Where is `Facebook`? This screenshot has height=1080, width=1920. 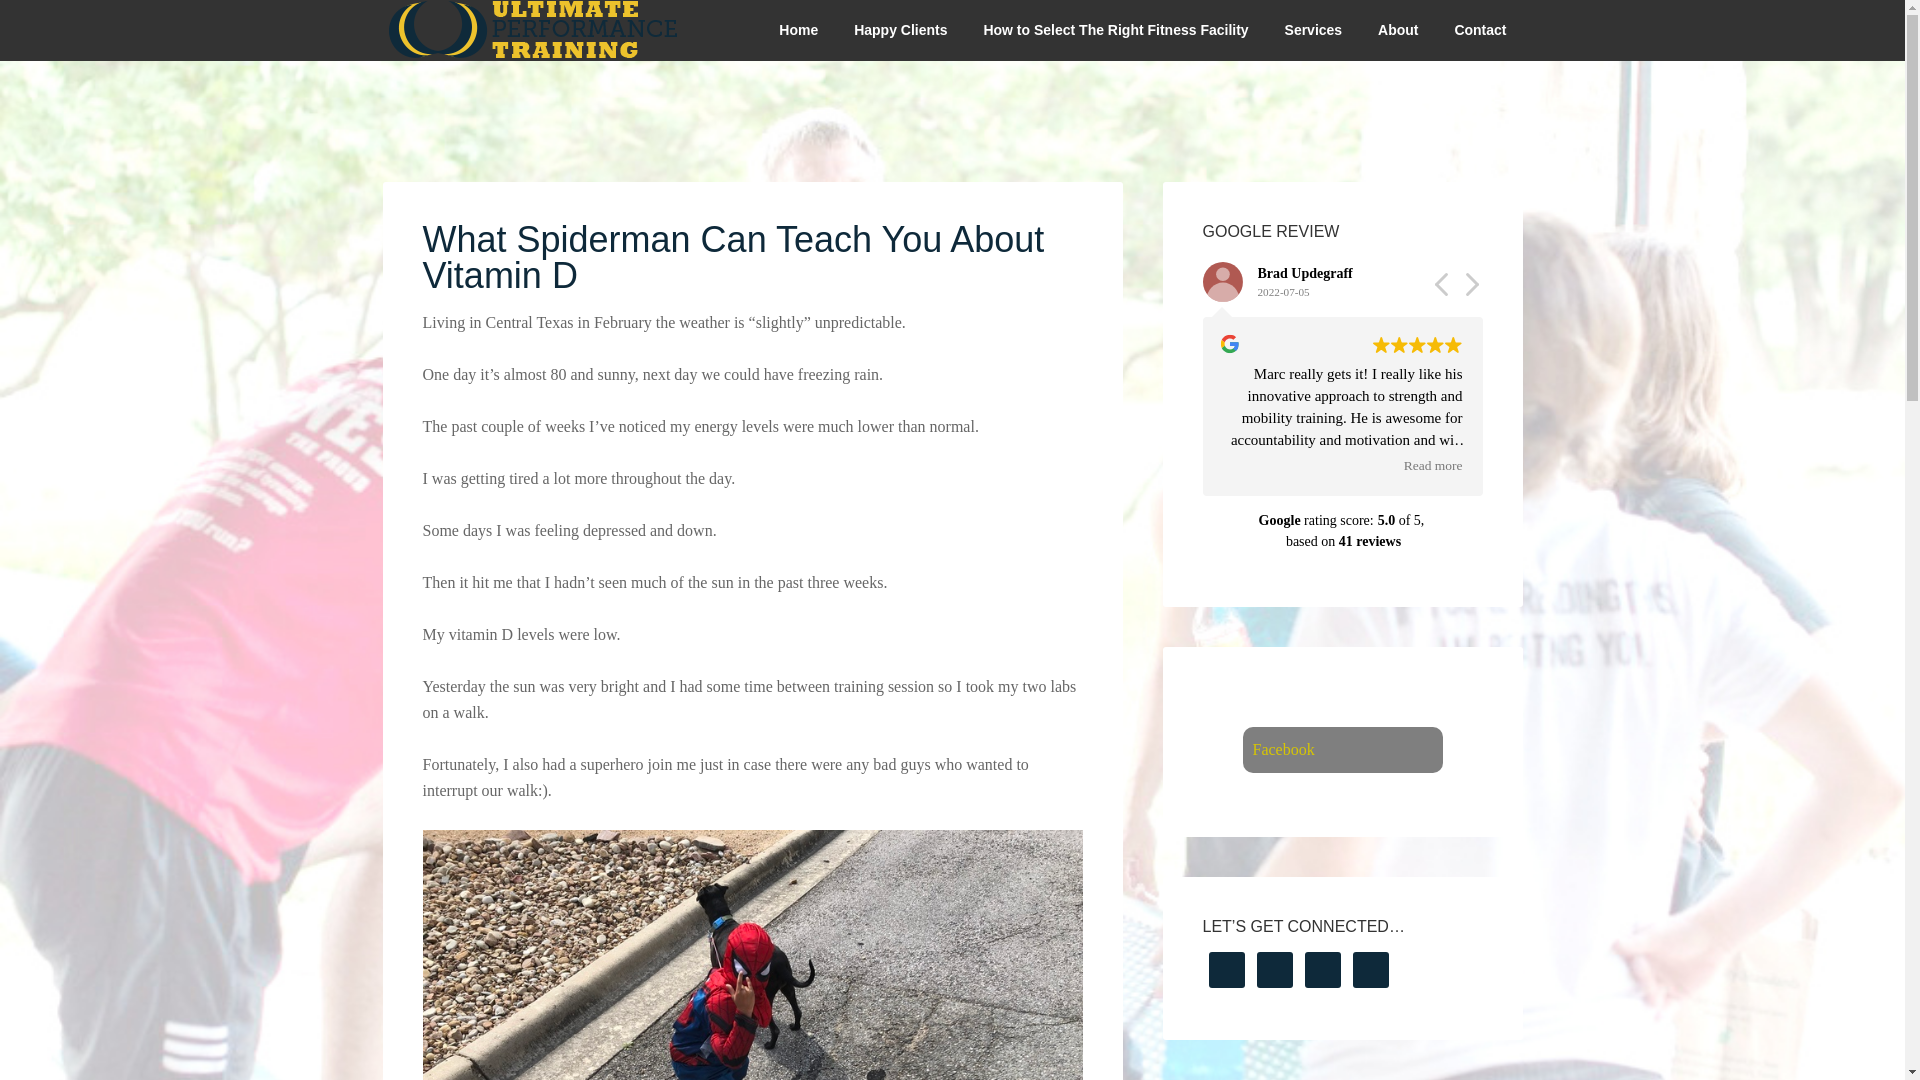 Facebook is located at coordinates (1282, 749).